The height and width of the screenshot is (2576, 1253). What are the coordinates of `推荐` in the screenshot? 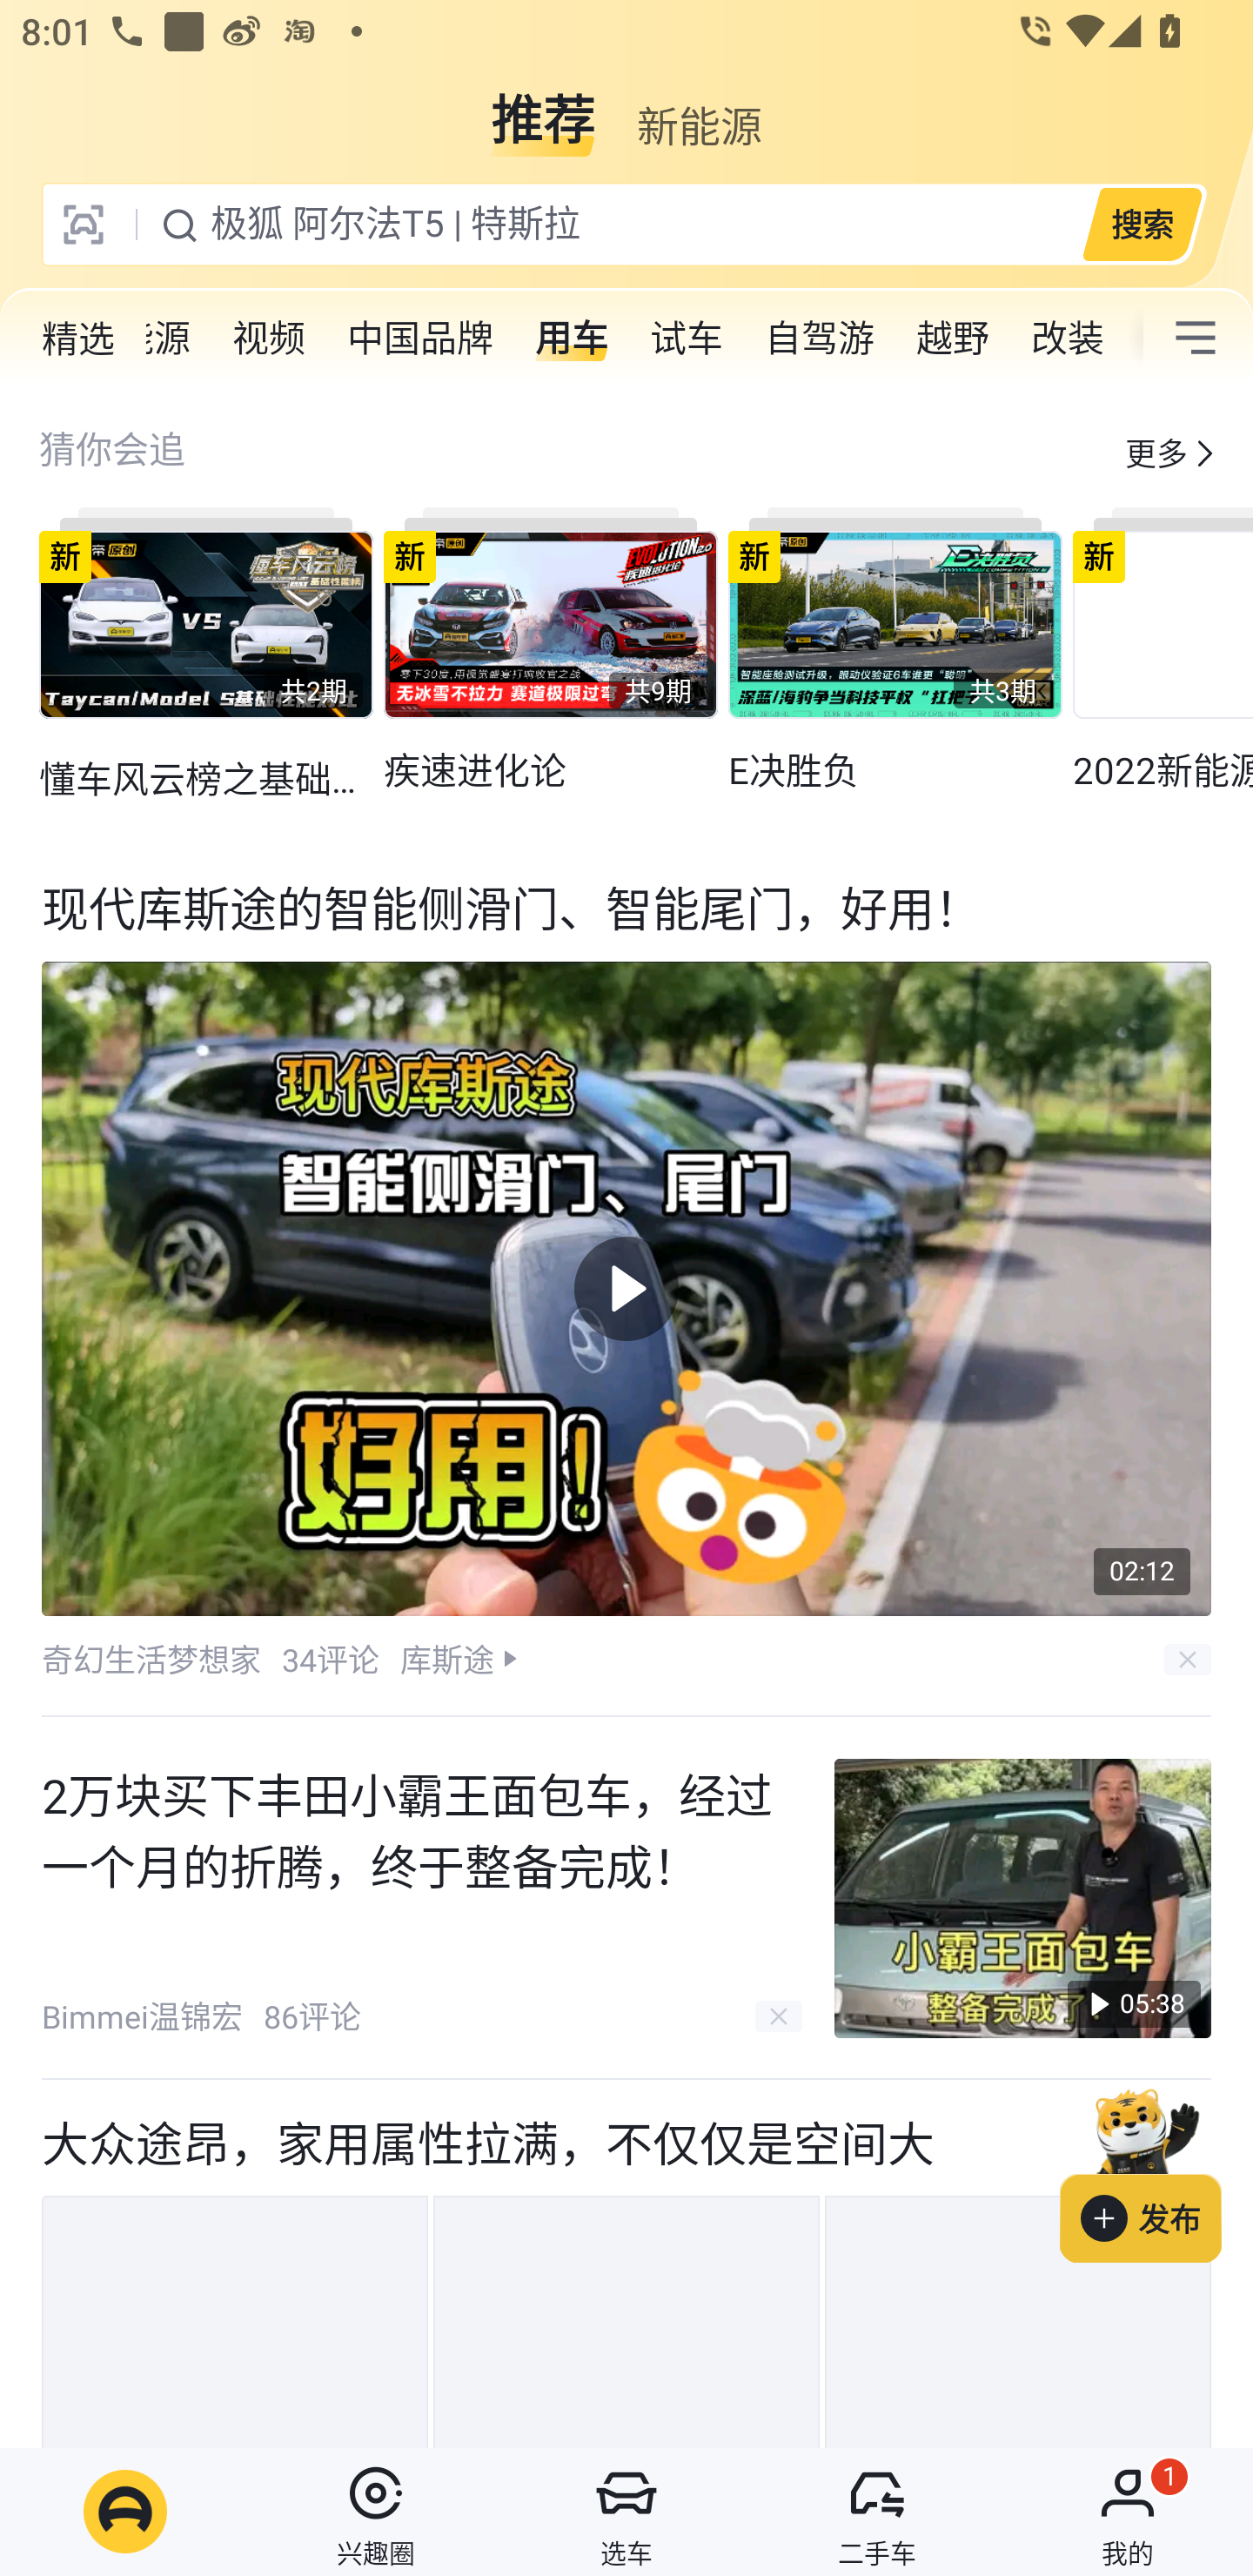 It's located at (543, 108).